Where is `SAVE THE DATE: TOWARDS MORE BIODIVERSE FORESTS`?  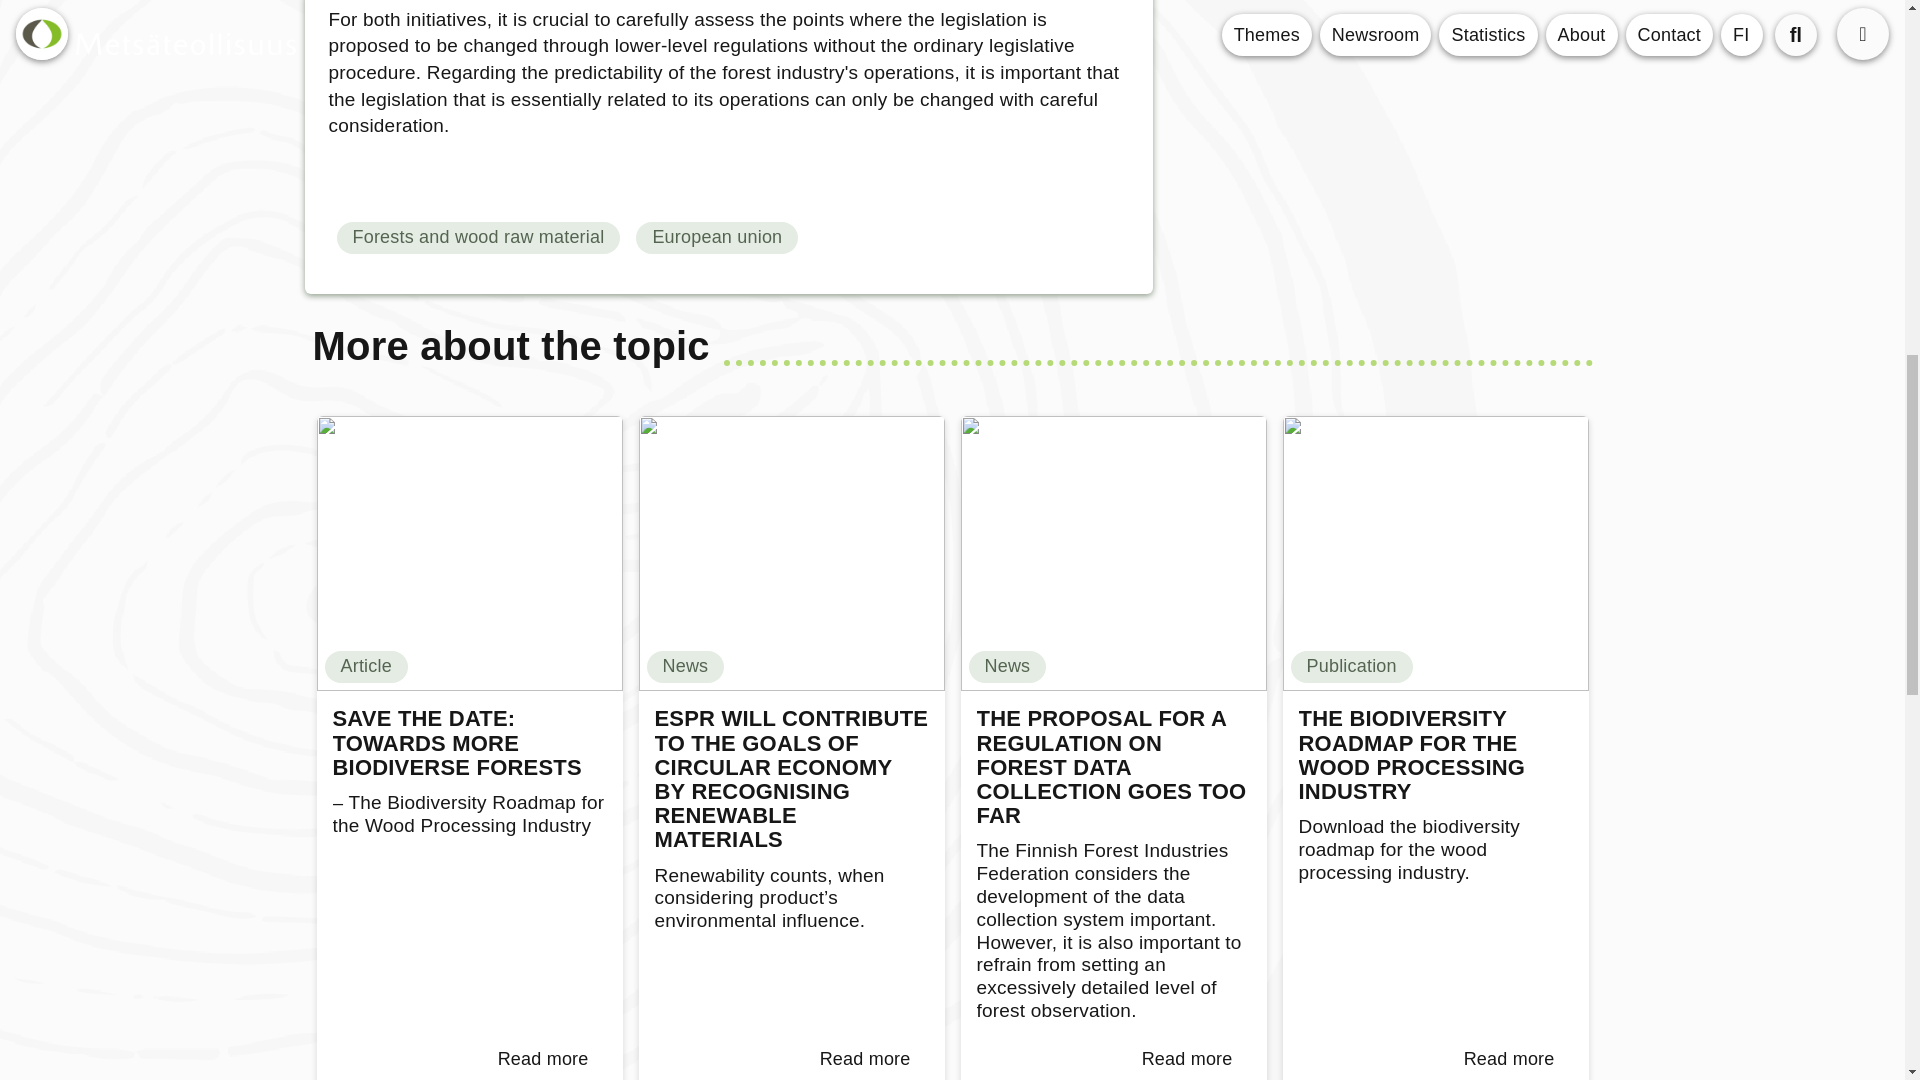 SAVE THE DATE: TOWARDS MORE BIODIVERSE FORESTS is located at coordinates (469, 743).